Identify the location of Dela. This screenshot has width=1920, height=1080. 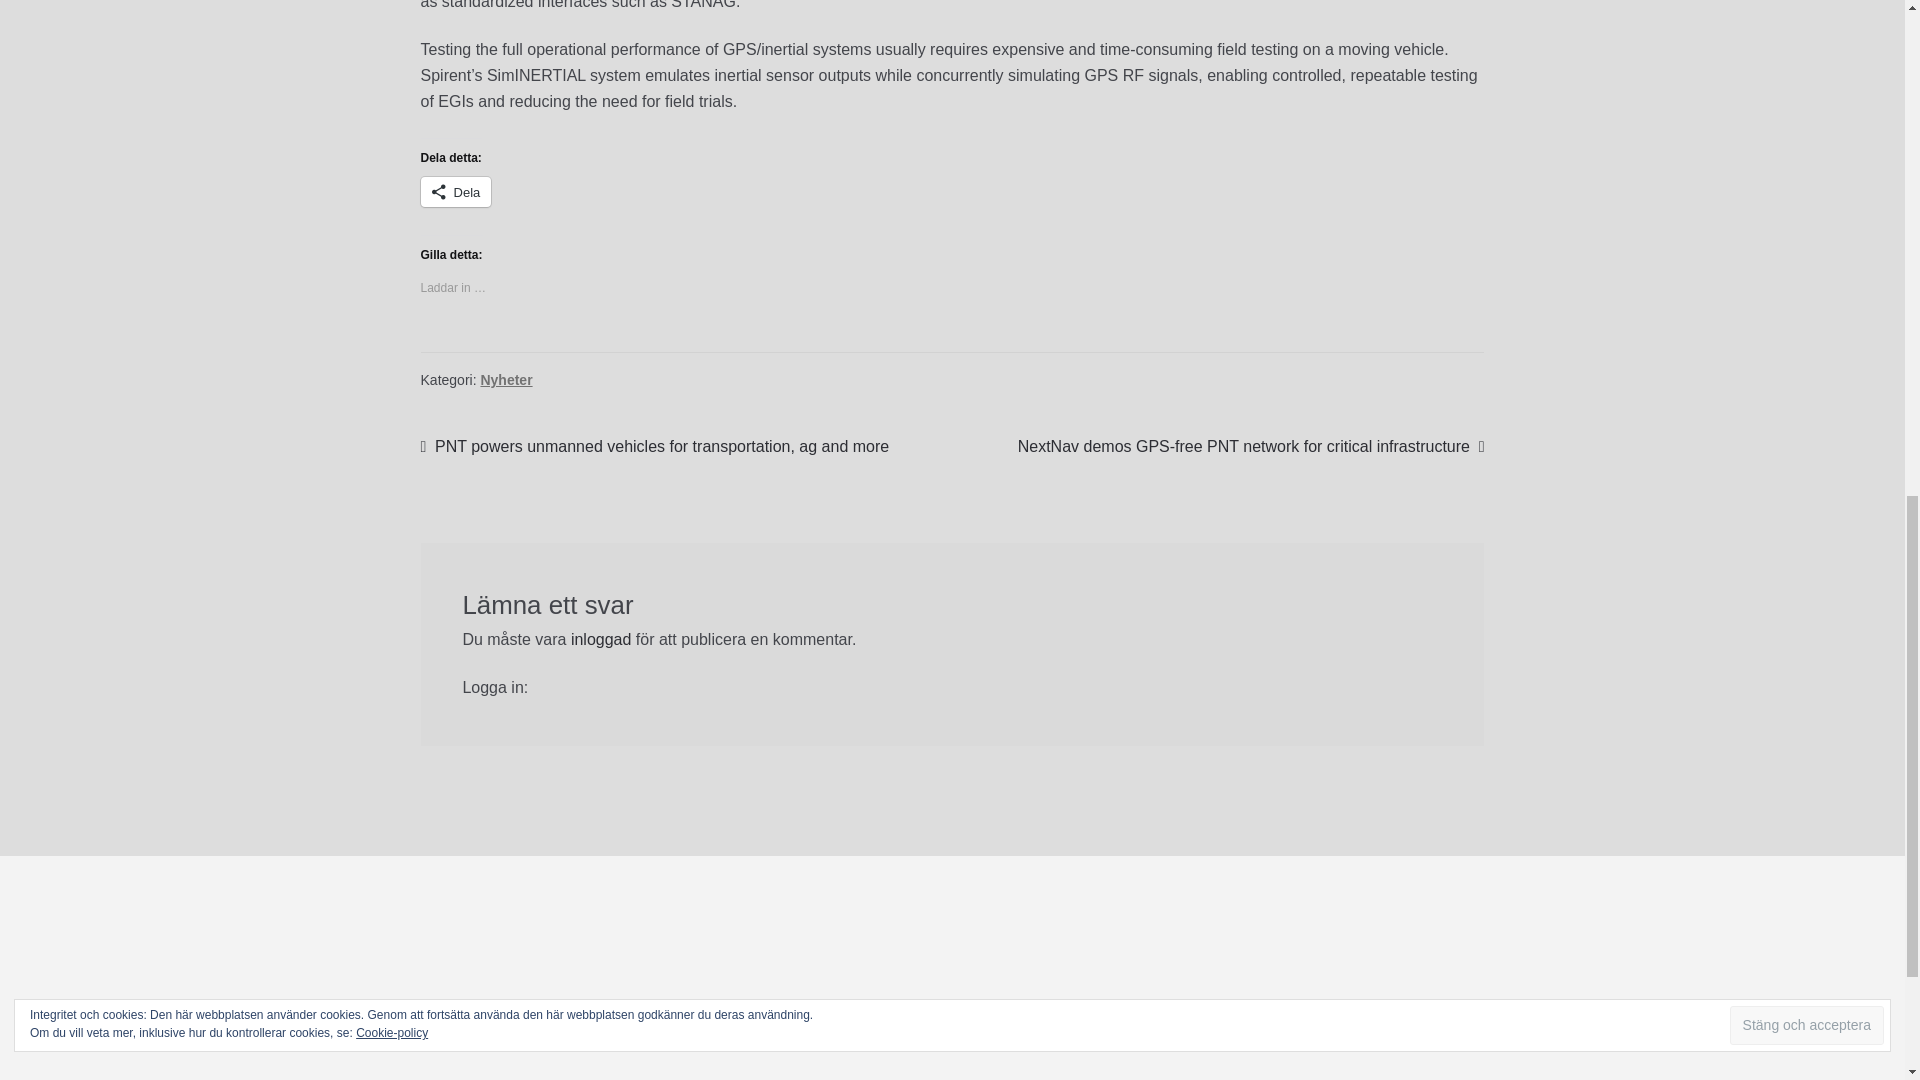
(456, 192).